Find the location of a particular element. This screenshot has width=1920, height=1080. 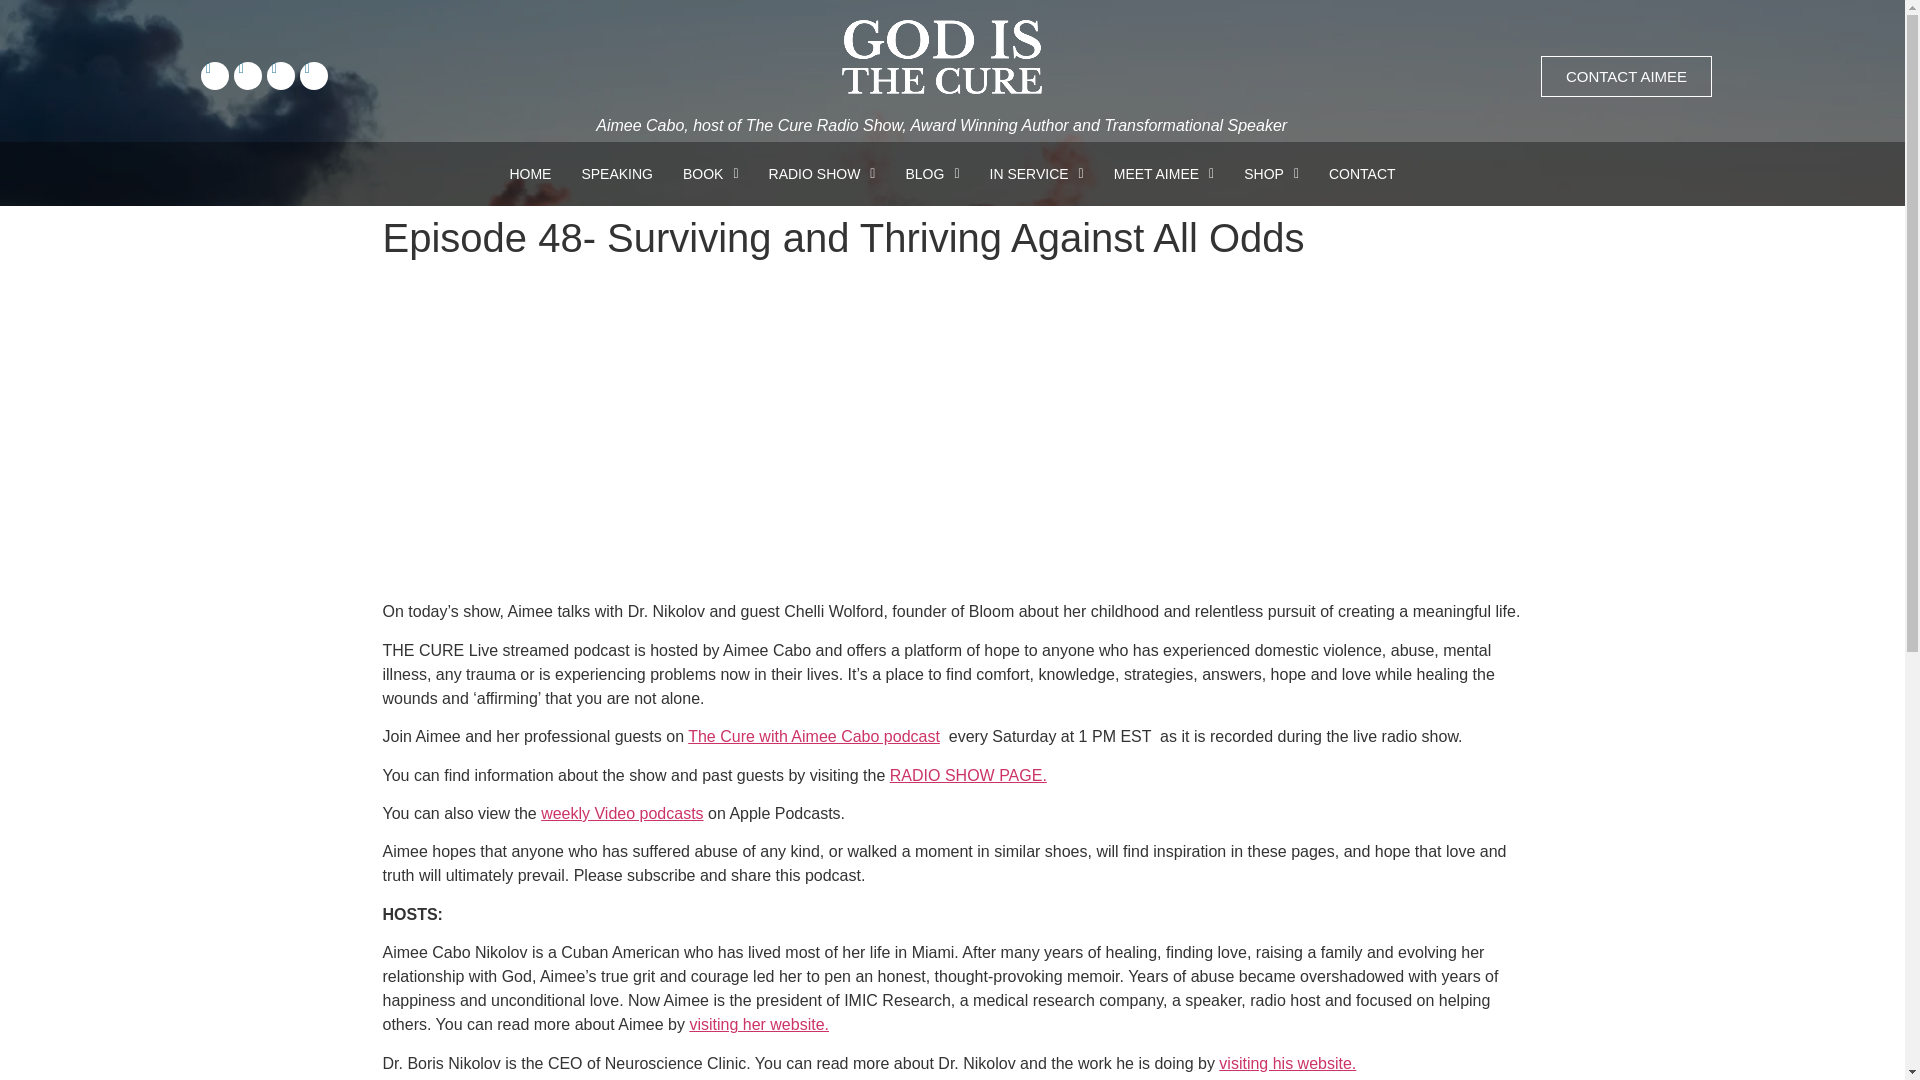

SPEAKING is located at coordinates (617, 174).